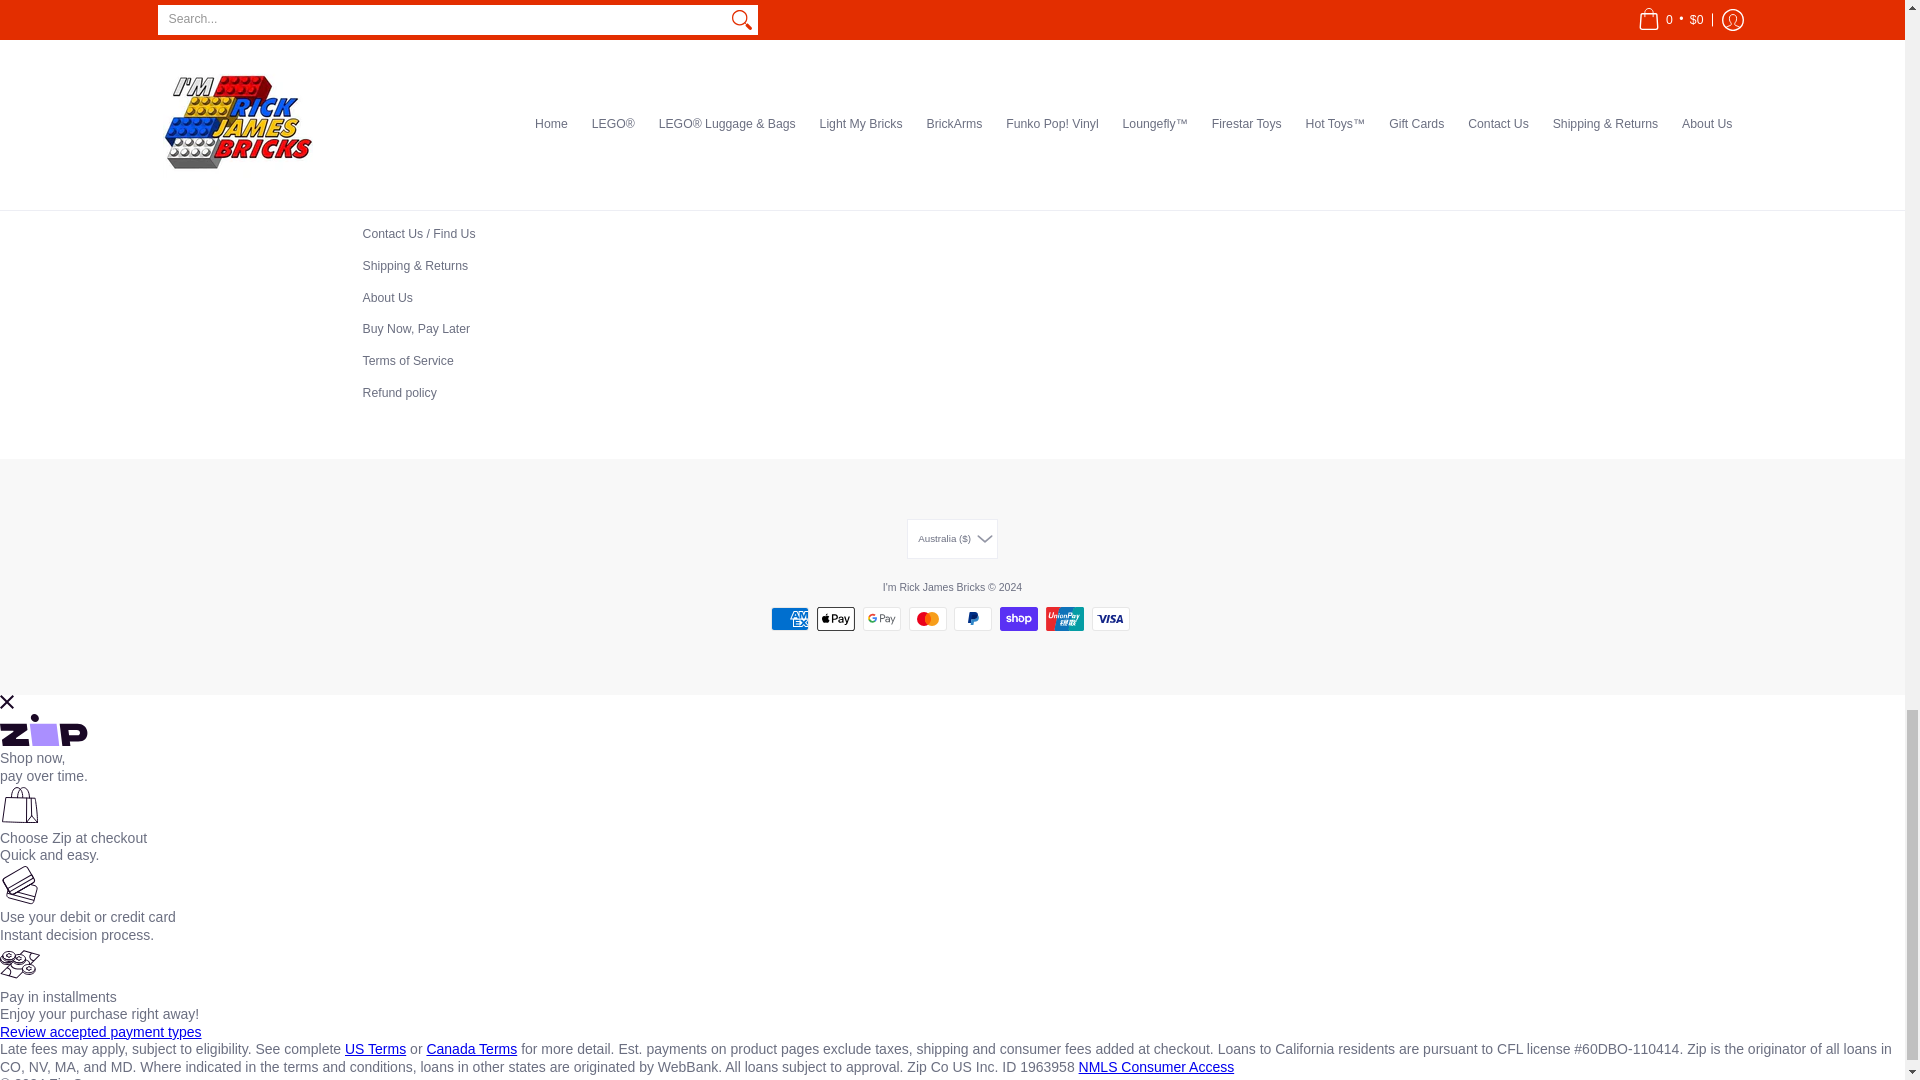 The image size is (1920, 1080). What do you see at coordinates (387, 297) in the screenshot?
I see `About Us` at bounding box center [387, 297].